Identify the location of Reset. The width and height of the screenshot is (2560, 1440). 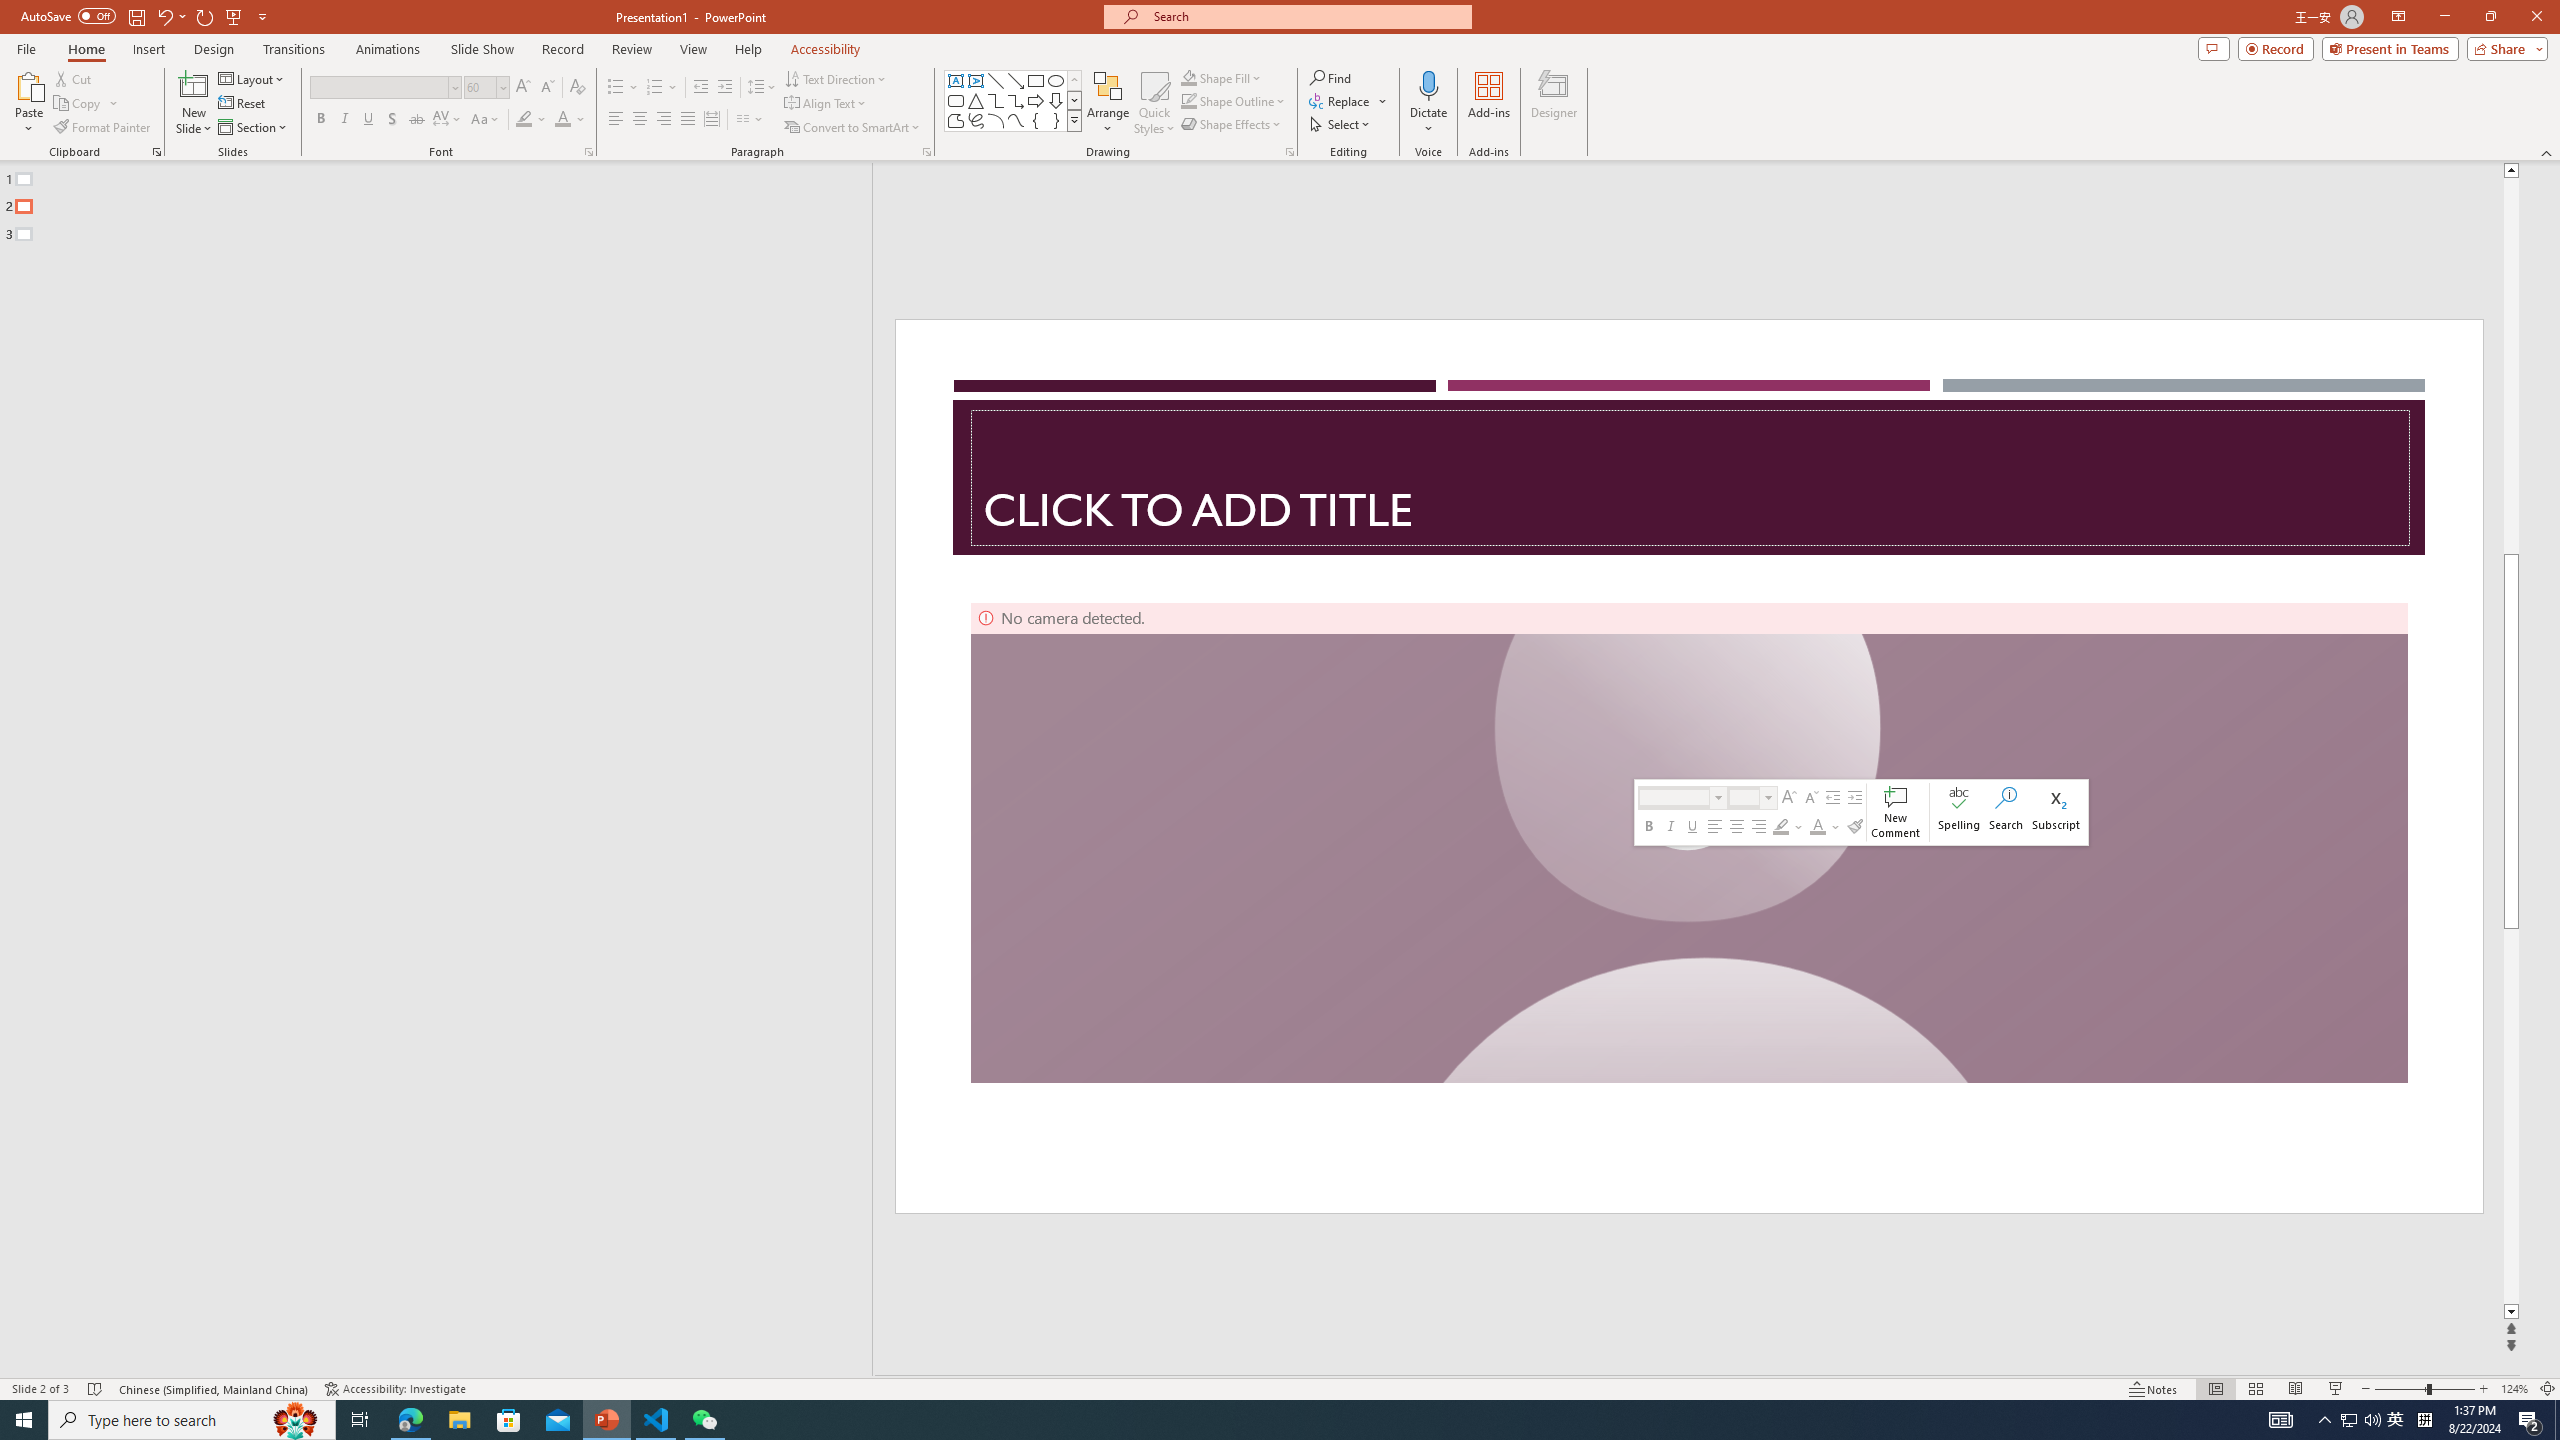
(243, 104).